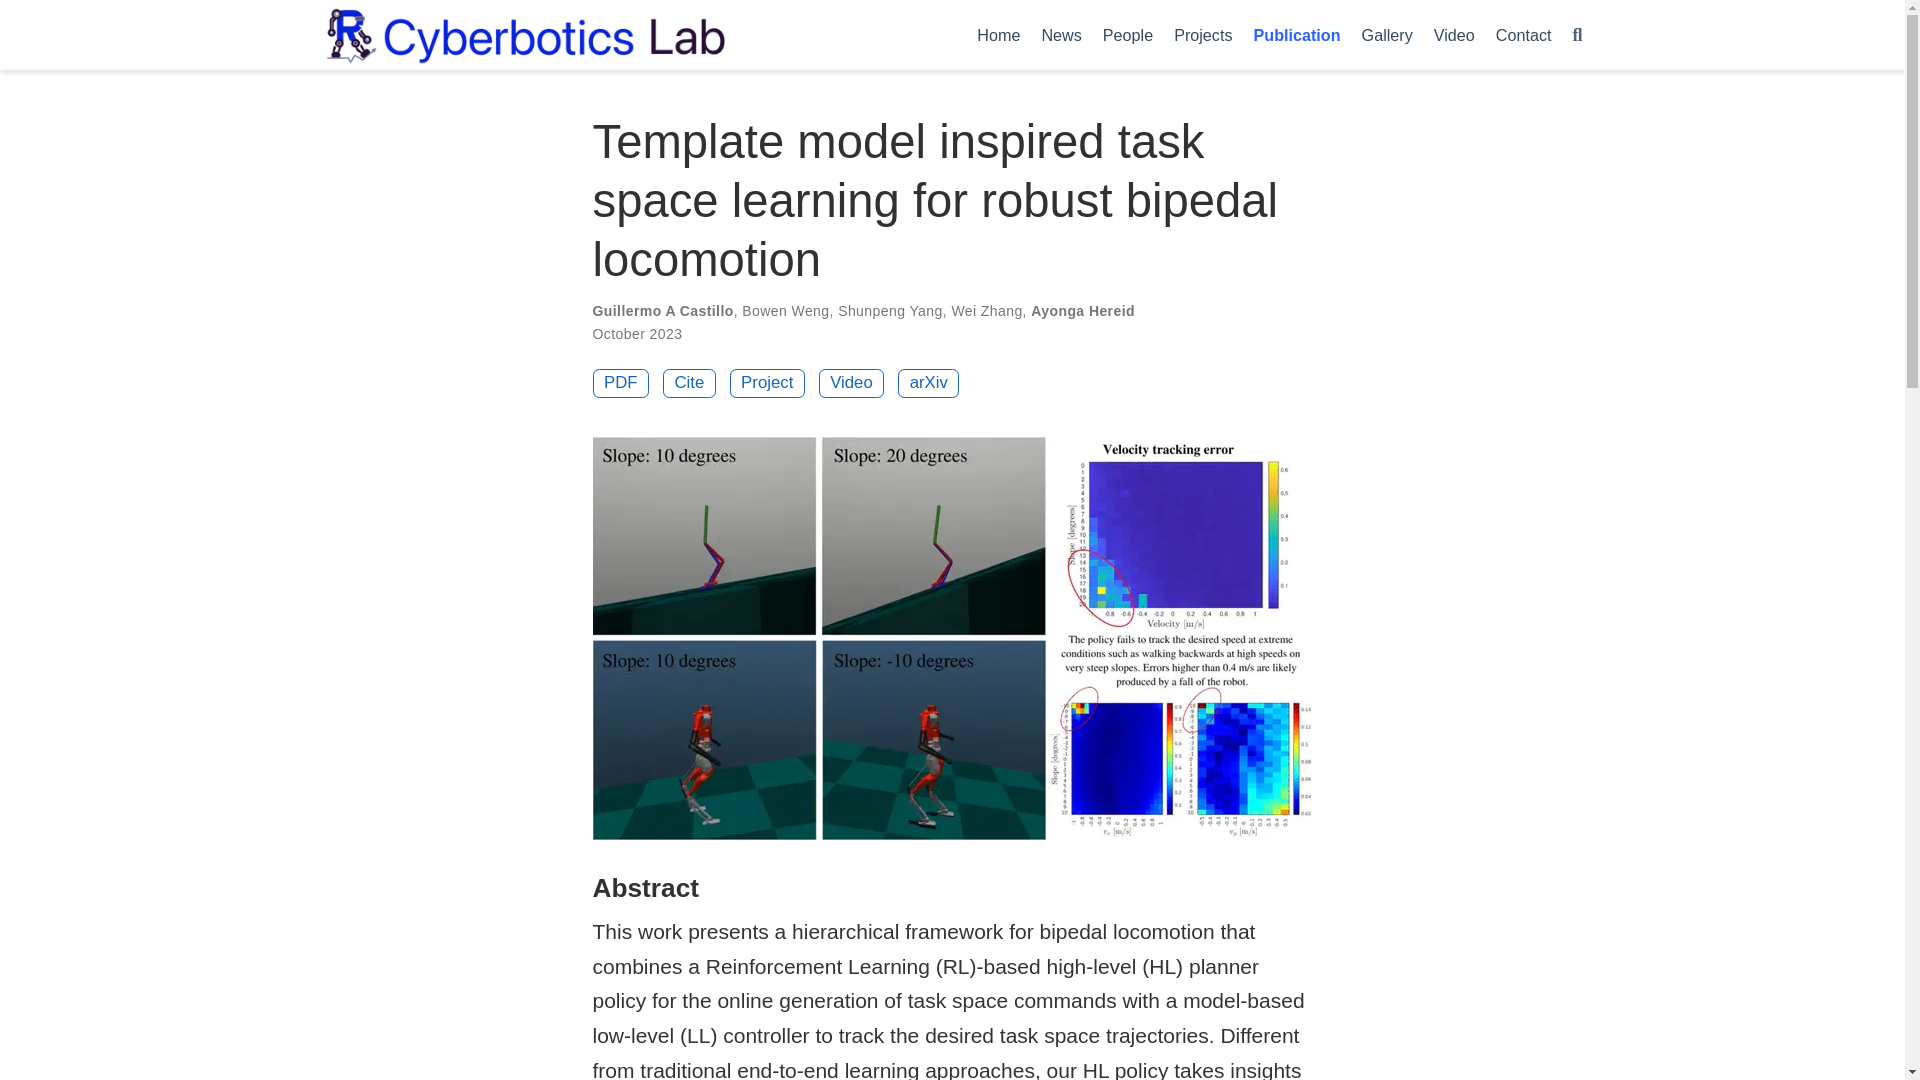 Image resolution: width=1920 pixels, height=1080 pixels. Describe the element at coordinates (890, 310) in the screenshot. I see `Shunpeng Yang` at that location.